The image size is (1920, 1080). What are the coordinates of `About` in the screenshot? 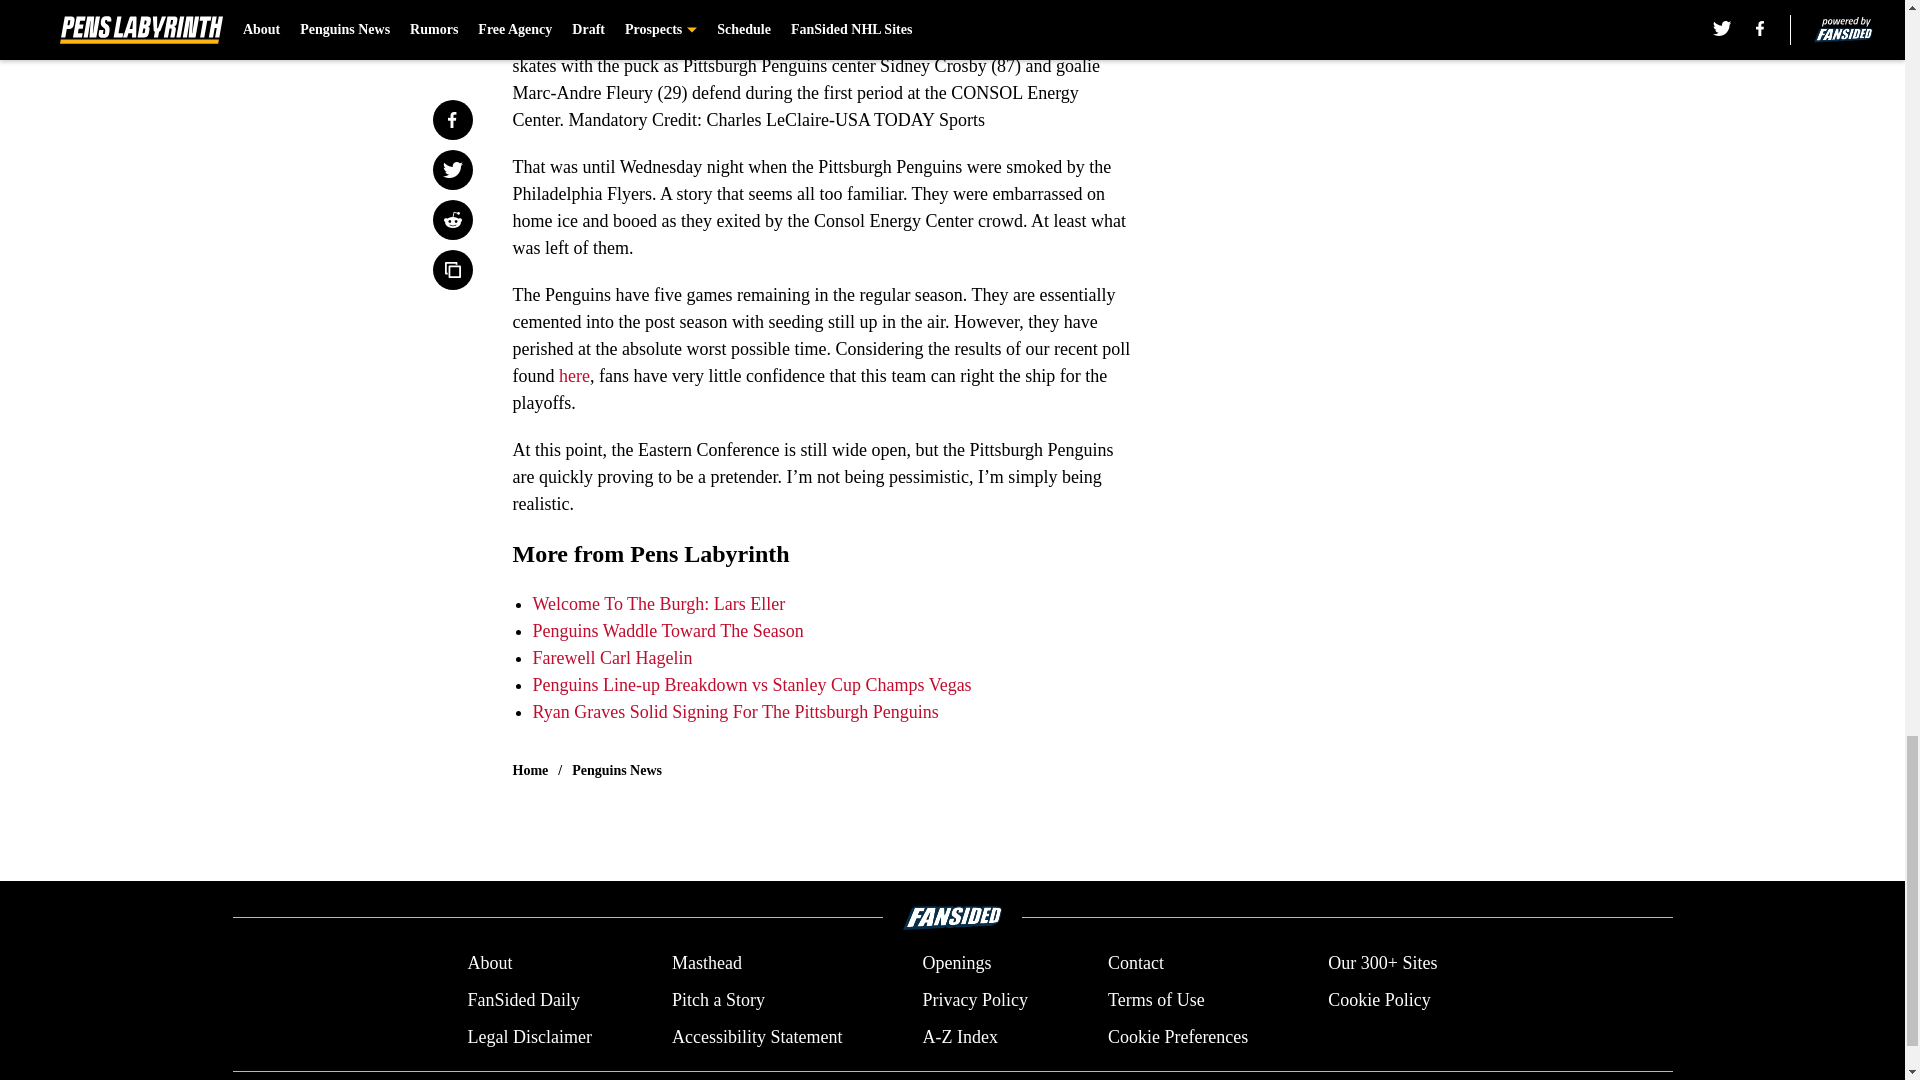 It's located at (489, 964).